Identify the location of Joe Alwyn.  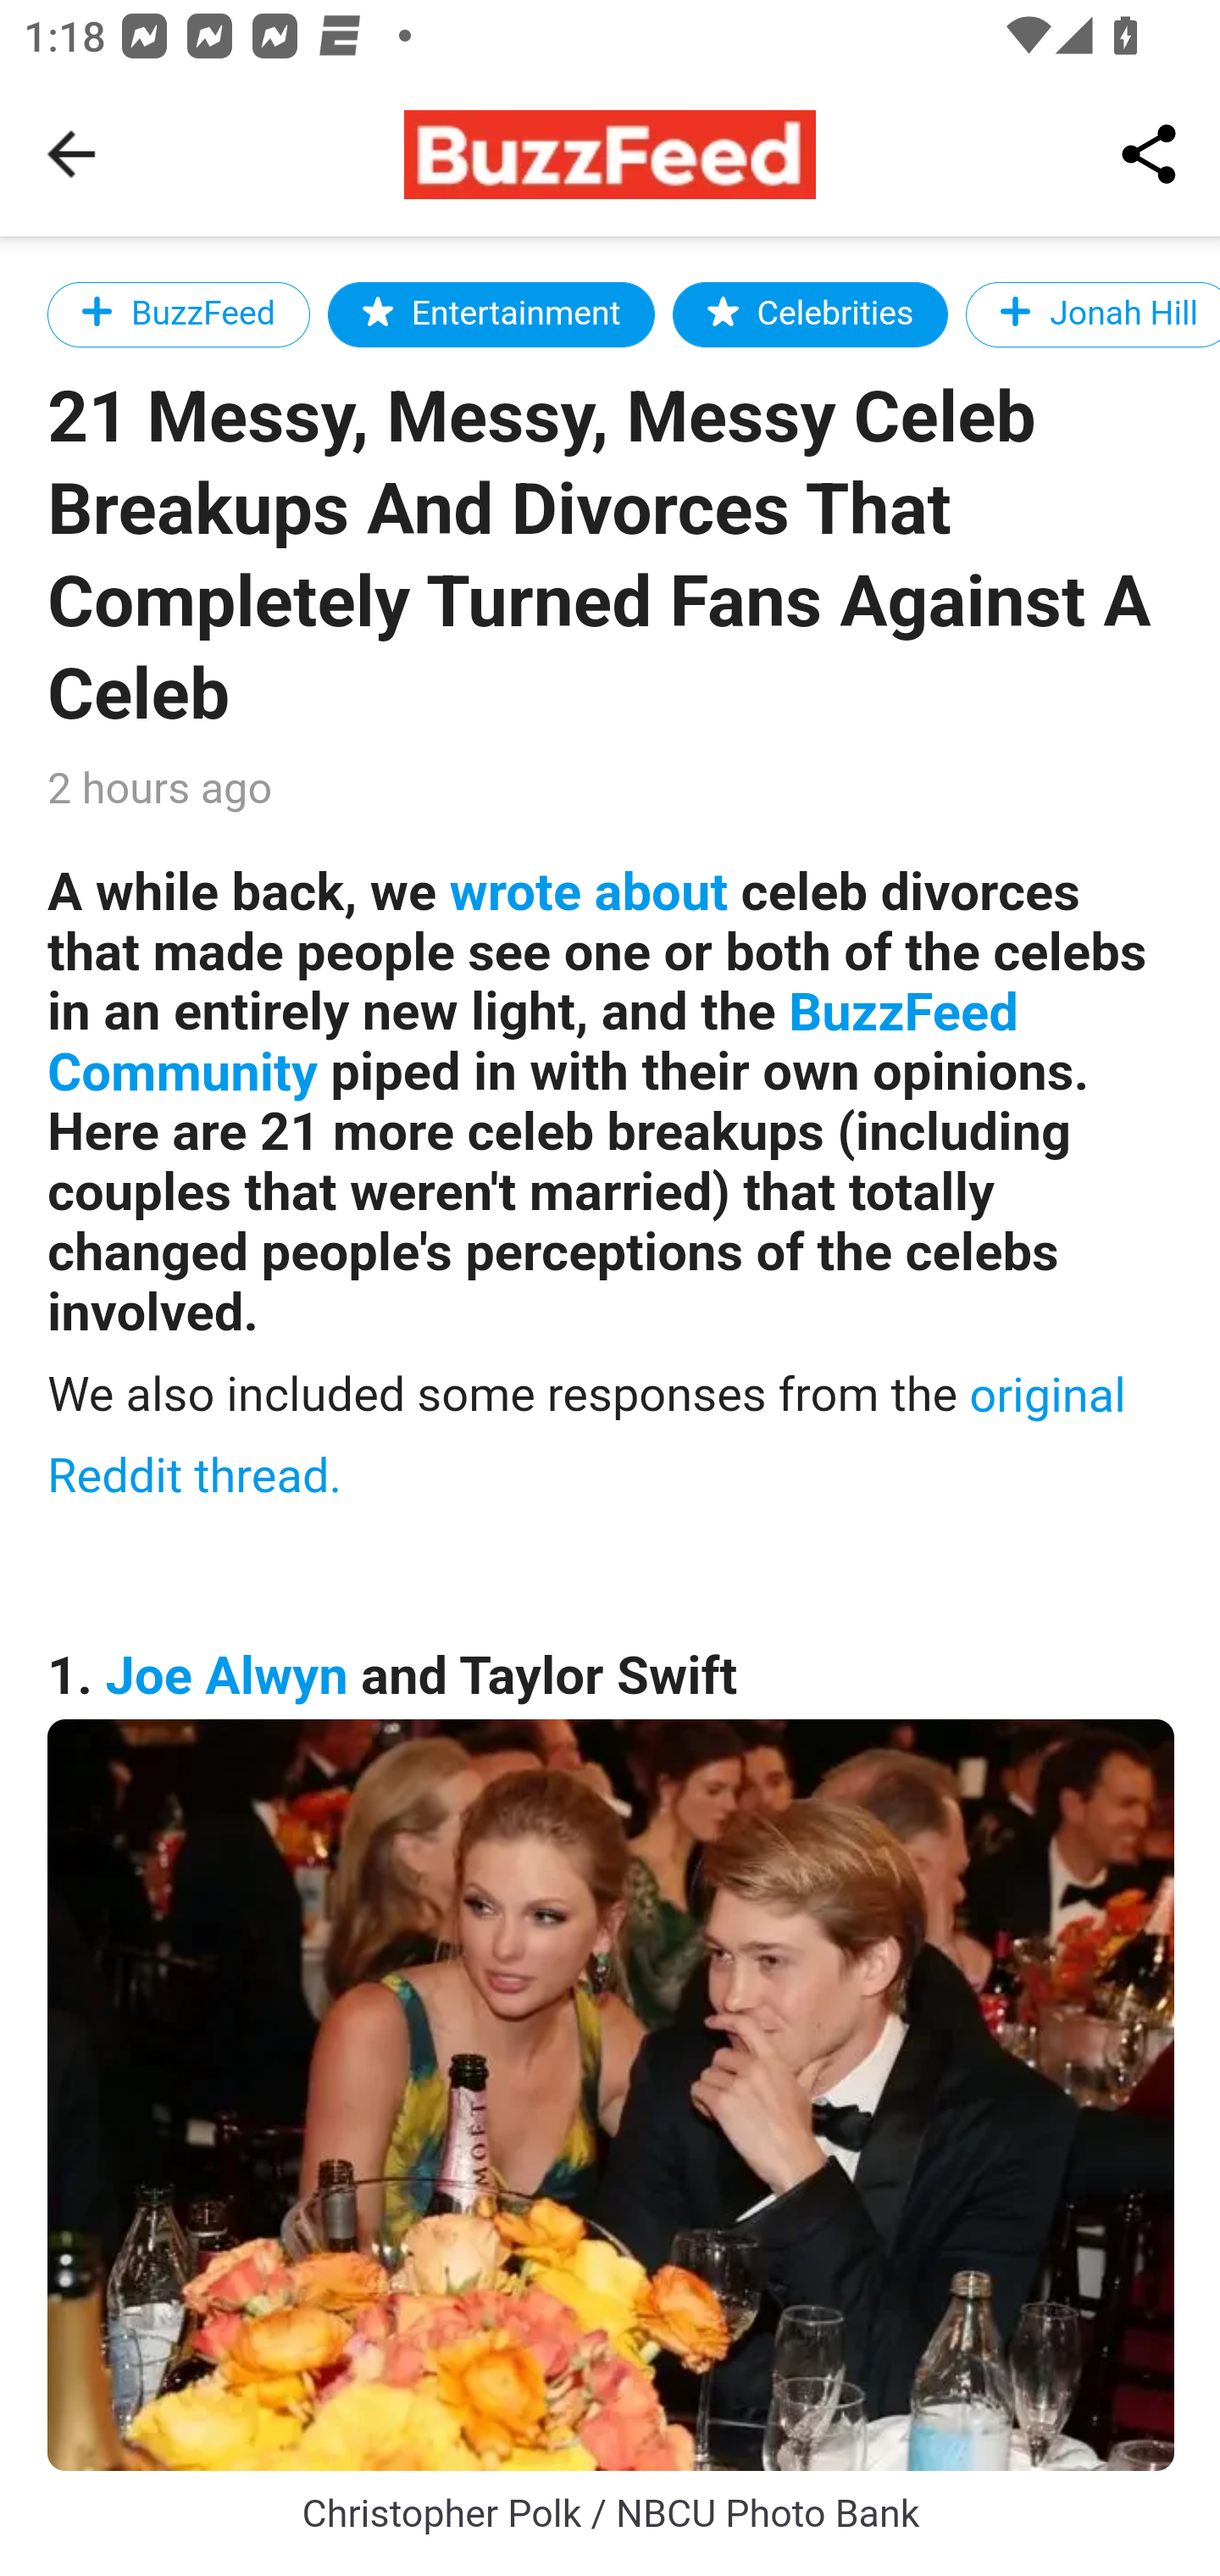
(227, 1676).